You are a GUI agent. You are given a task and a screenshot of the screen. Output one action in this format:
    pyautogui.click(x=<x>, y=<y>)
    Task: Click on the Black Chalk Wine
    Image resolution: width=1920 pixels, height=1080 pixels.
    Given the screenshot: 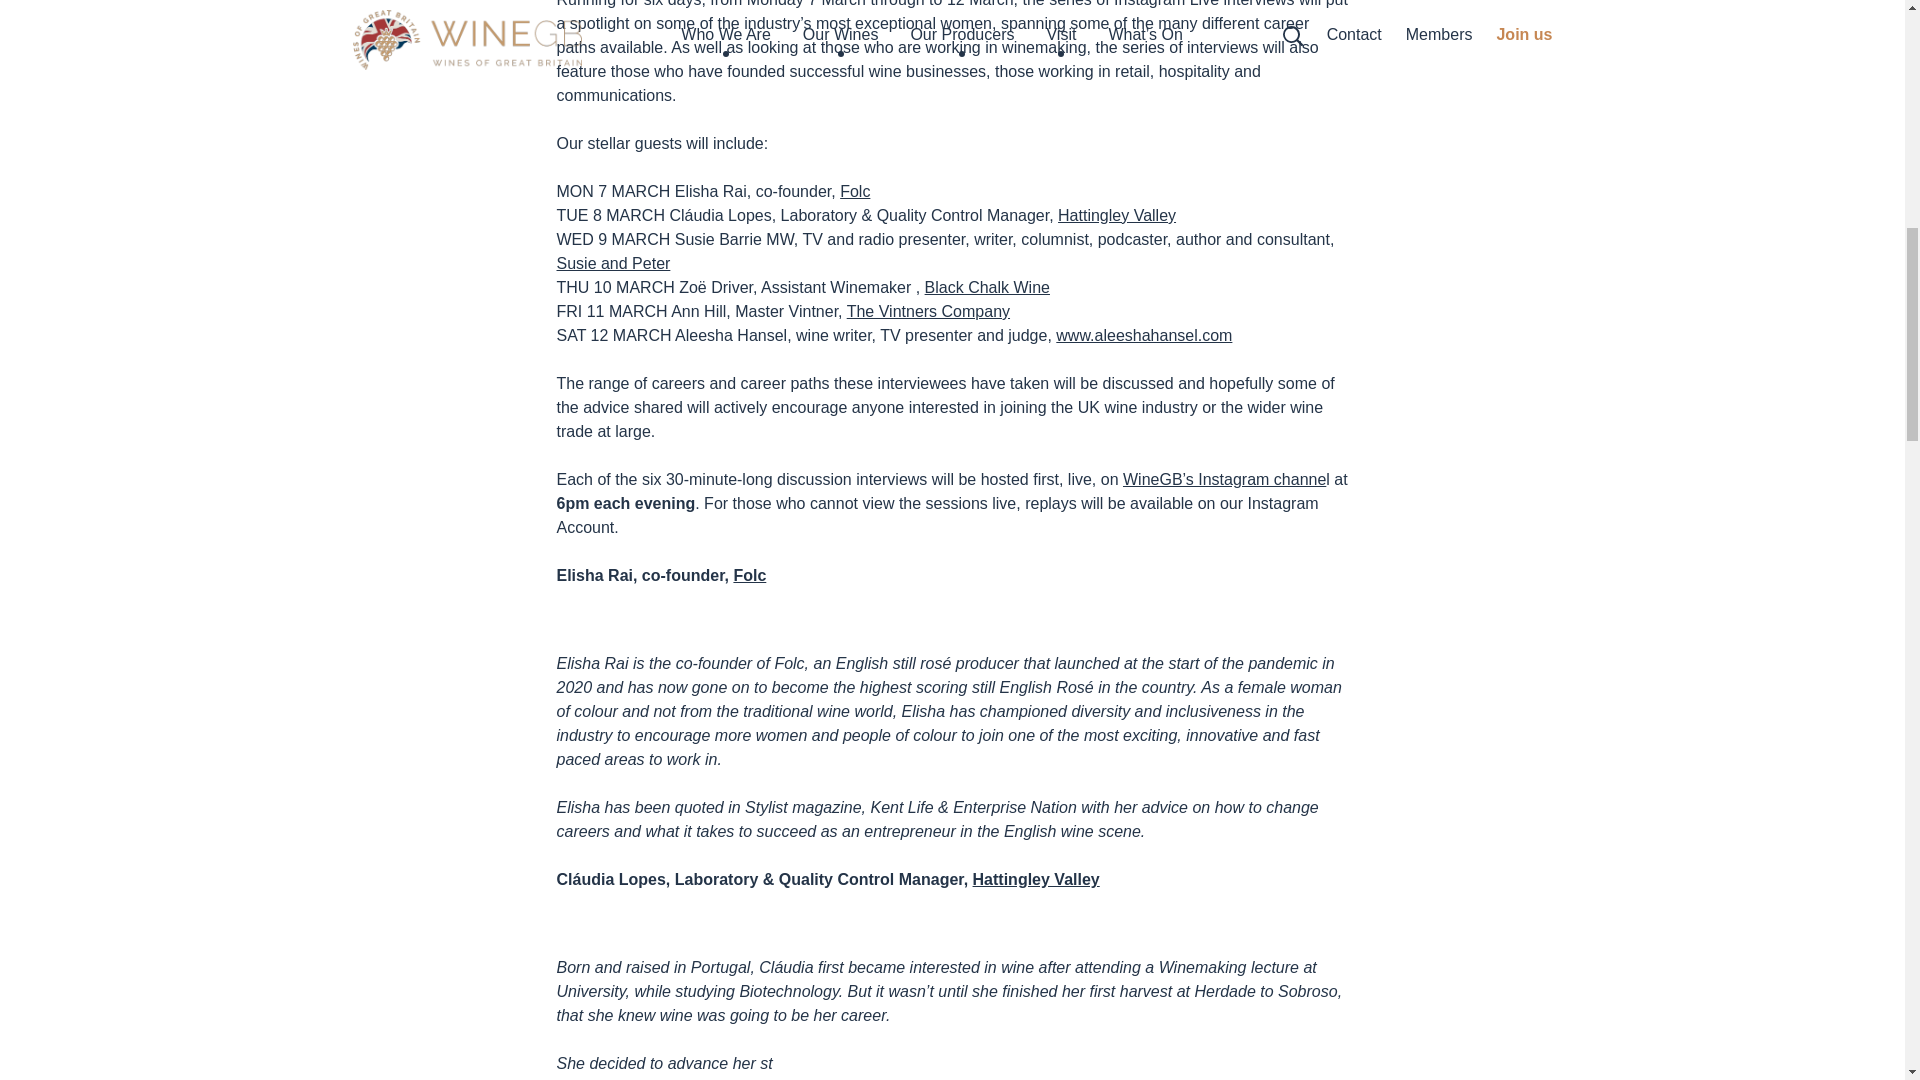 What is the action you would take?
    pyautogui.click(x=988, y=286)
    